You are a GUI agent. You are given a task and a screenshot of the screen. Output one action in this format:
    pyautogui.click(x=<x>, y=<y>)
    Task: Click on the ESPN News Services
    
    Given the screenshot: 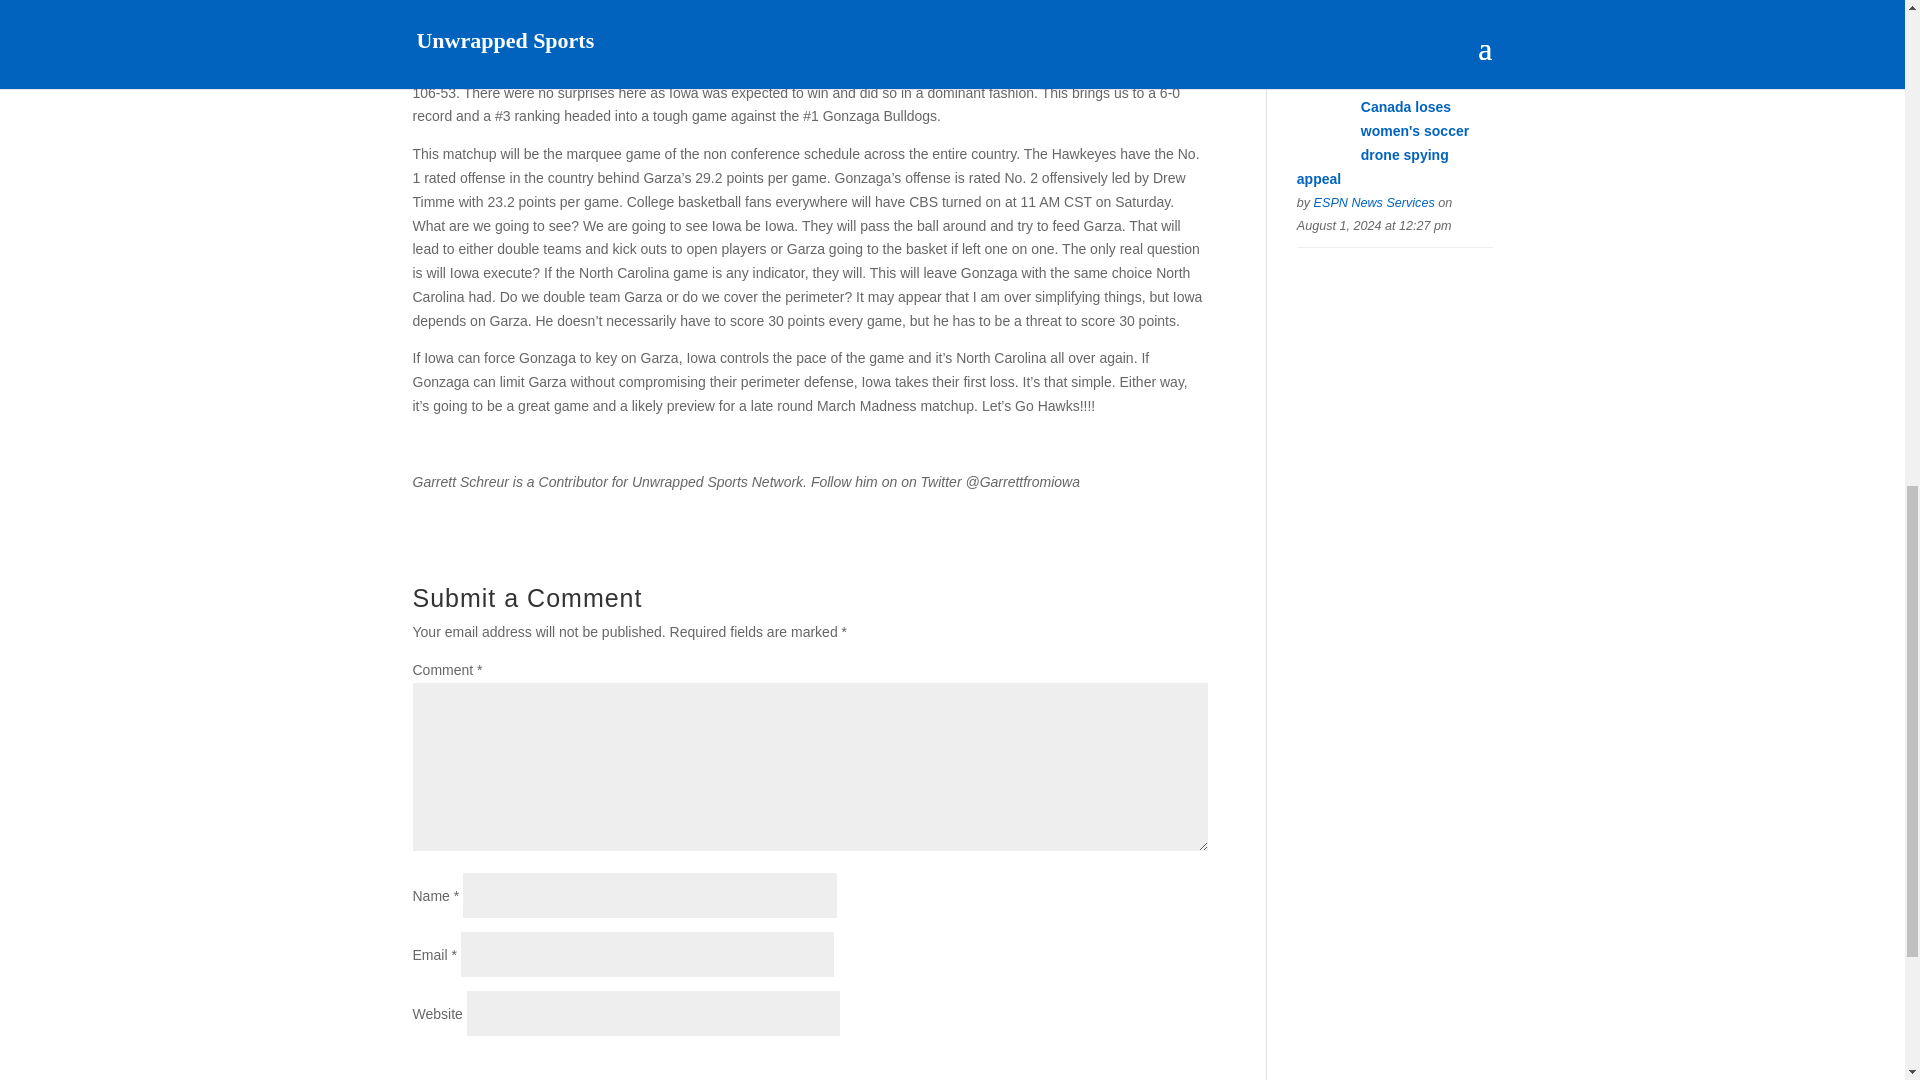 What is the action you would take?
    pyautogui.click(x=1374, y=202)
    